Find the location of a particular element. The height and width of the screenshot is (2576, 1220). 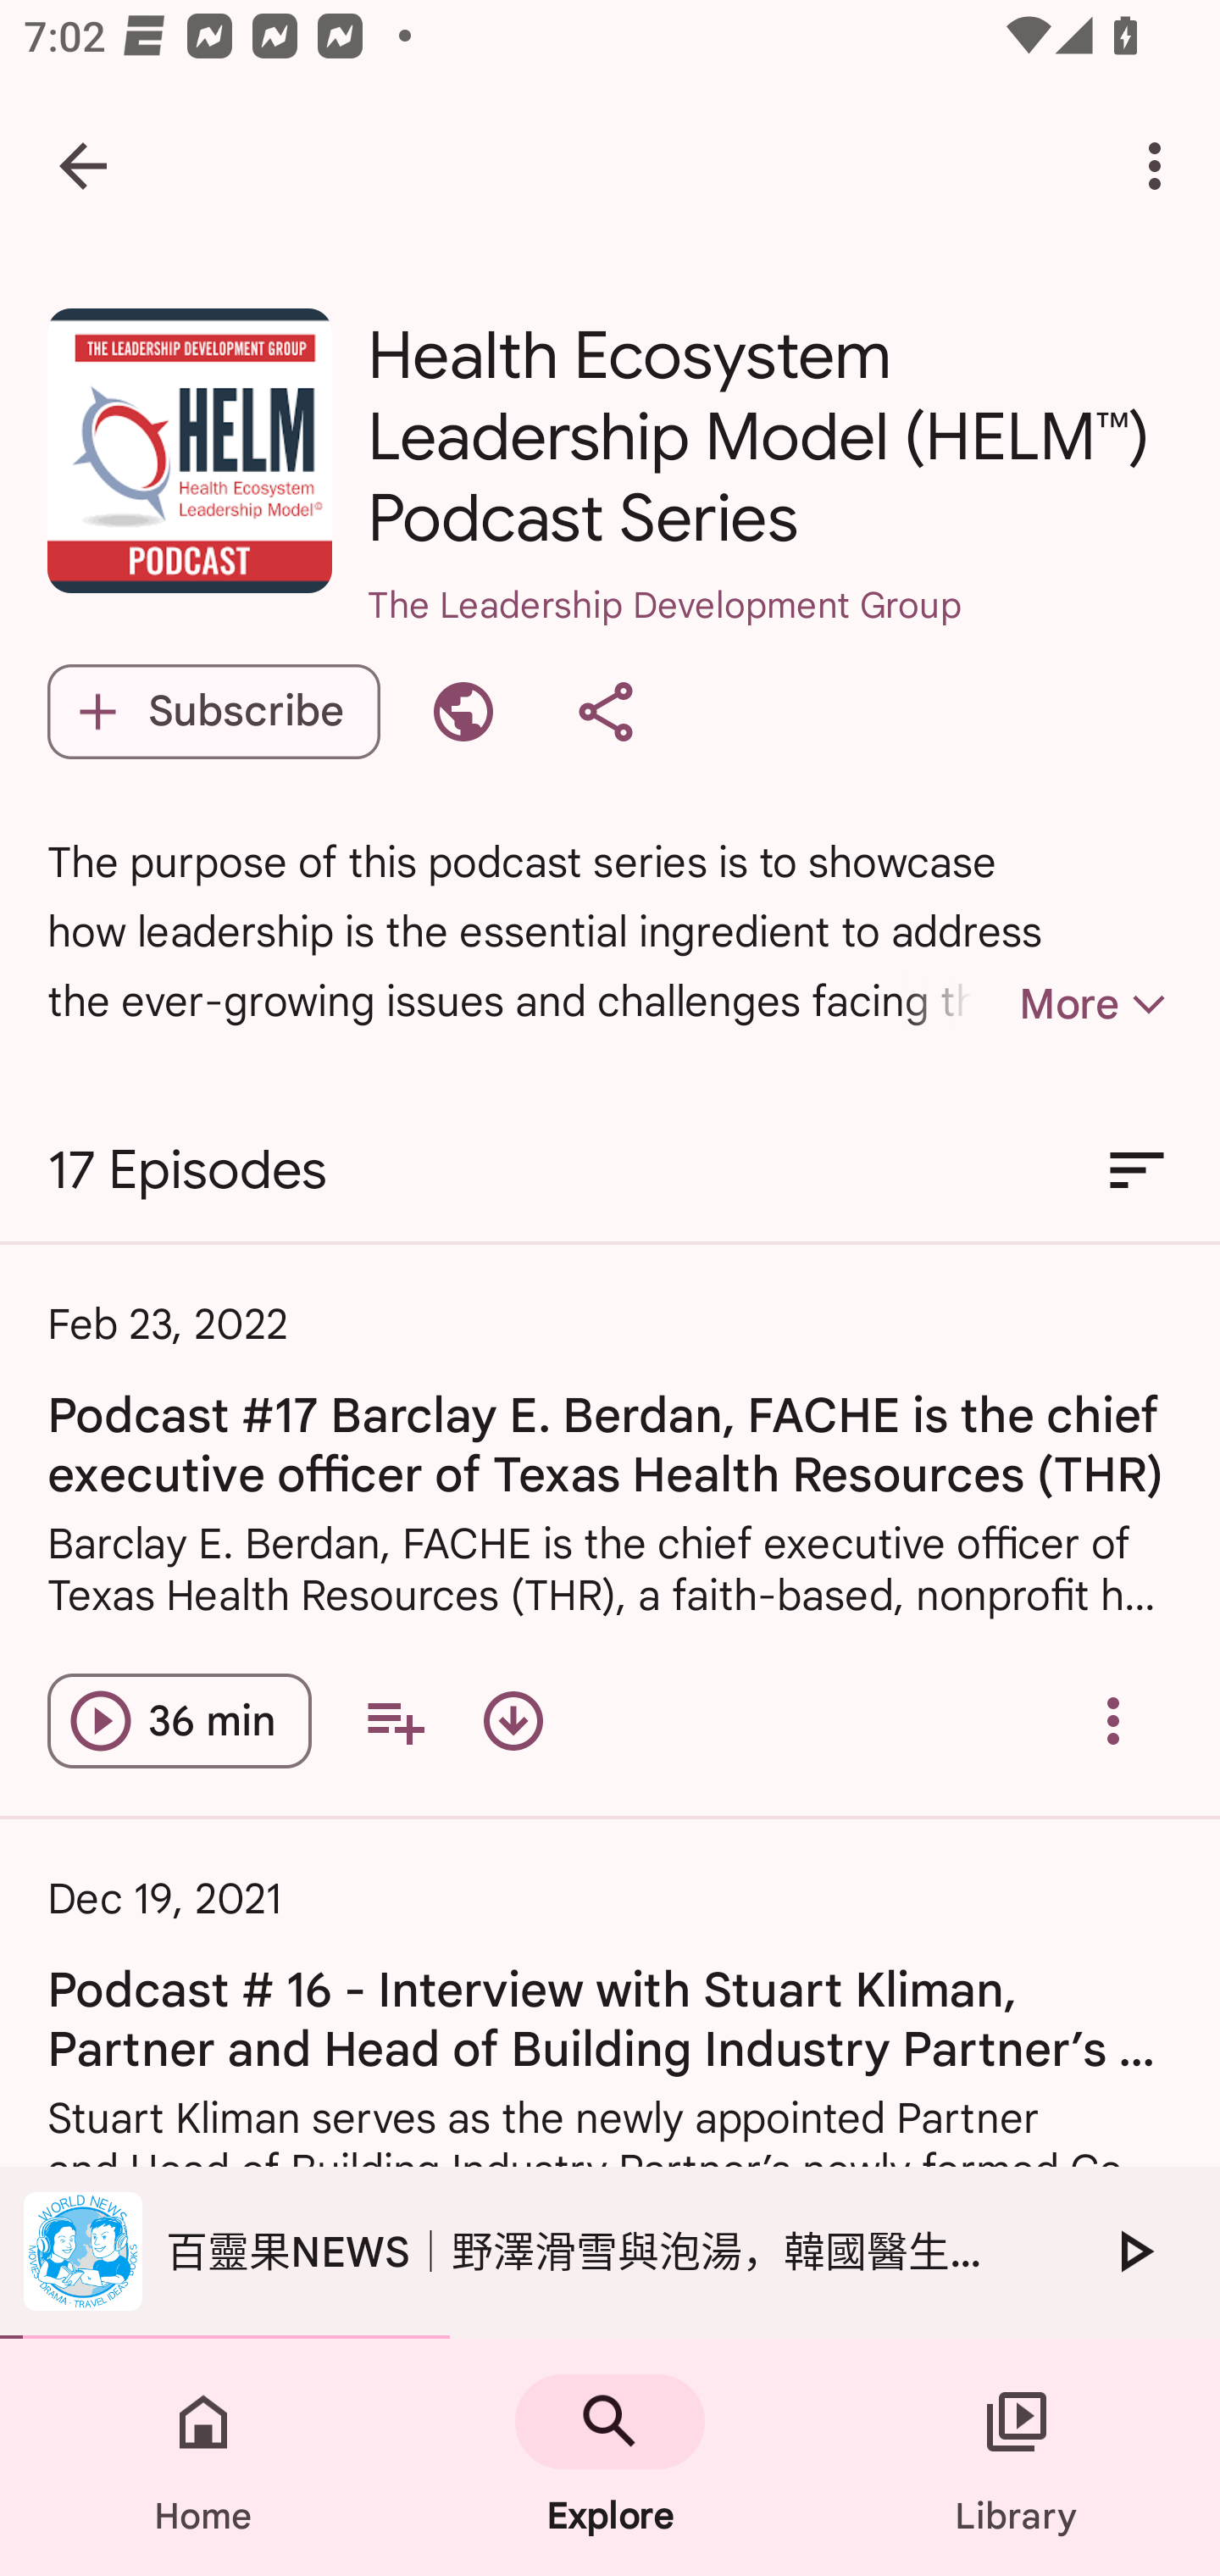

More is located at coordinates (1035, 1003).